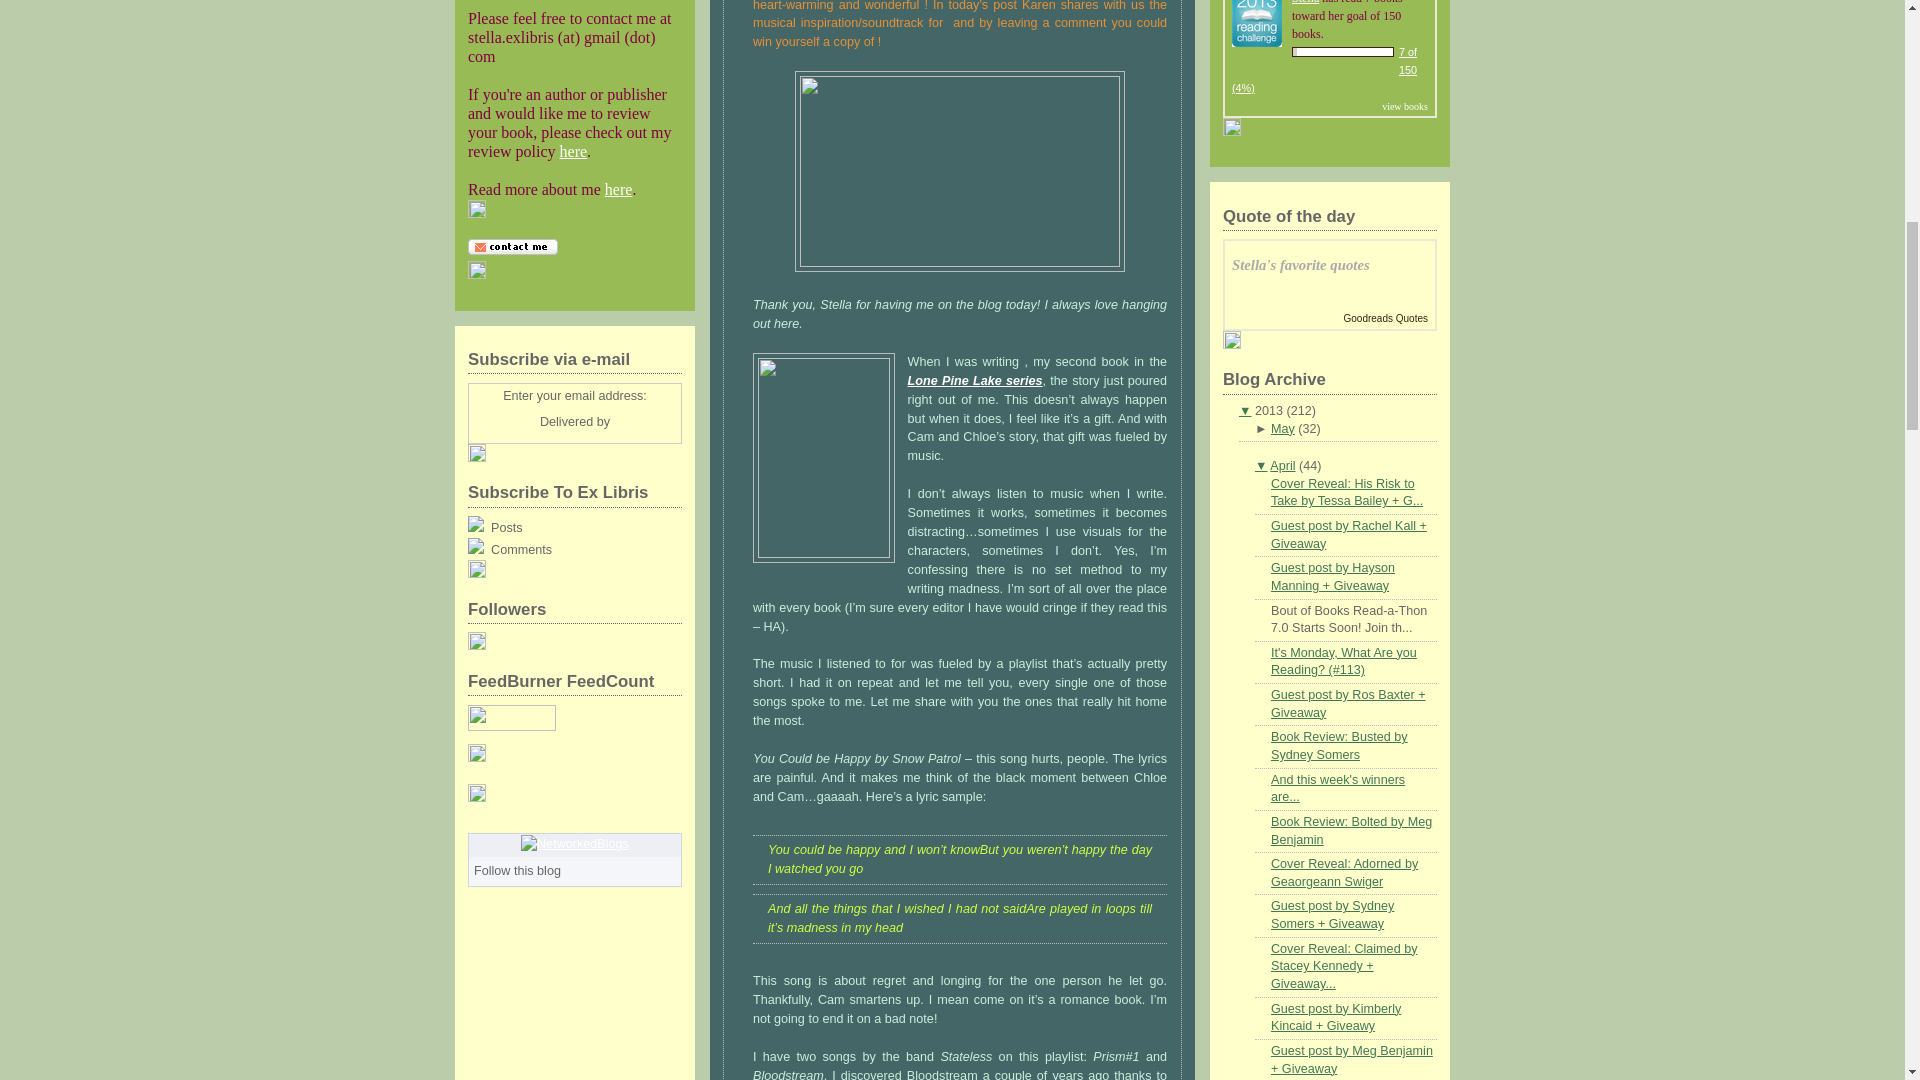 This screenshot has width=1920, height=1080. Describe the element at coordinates (476, 574) in the screenshot. I see `Edit` at that location.